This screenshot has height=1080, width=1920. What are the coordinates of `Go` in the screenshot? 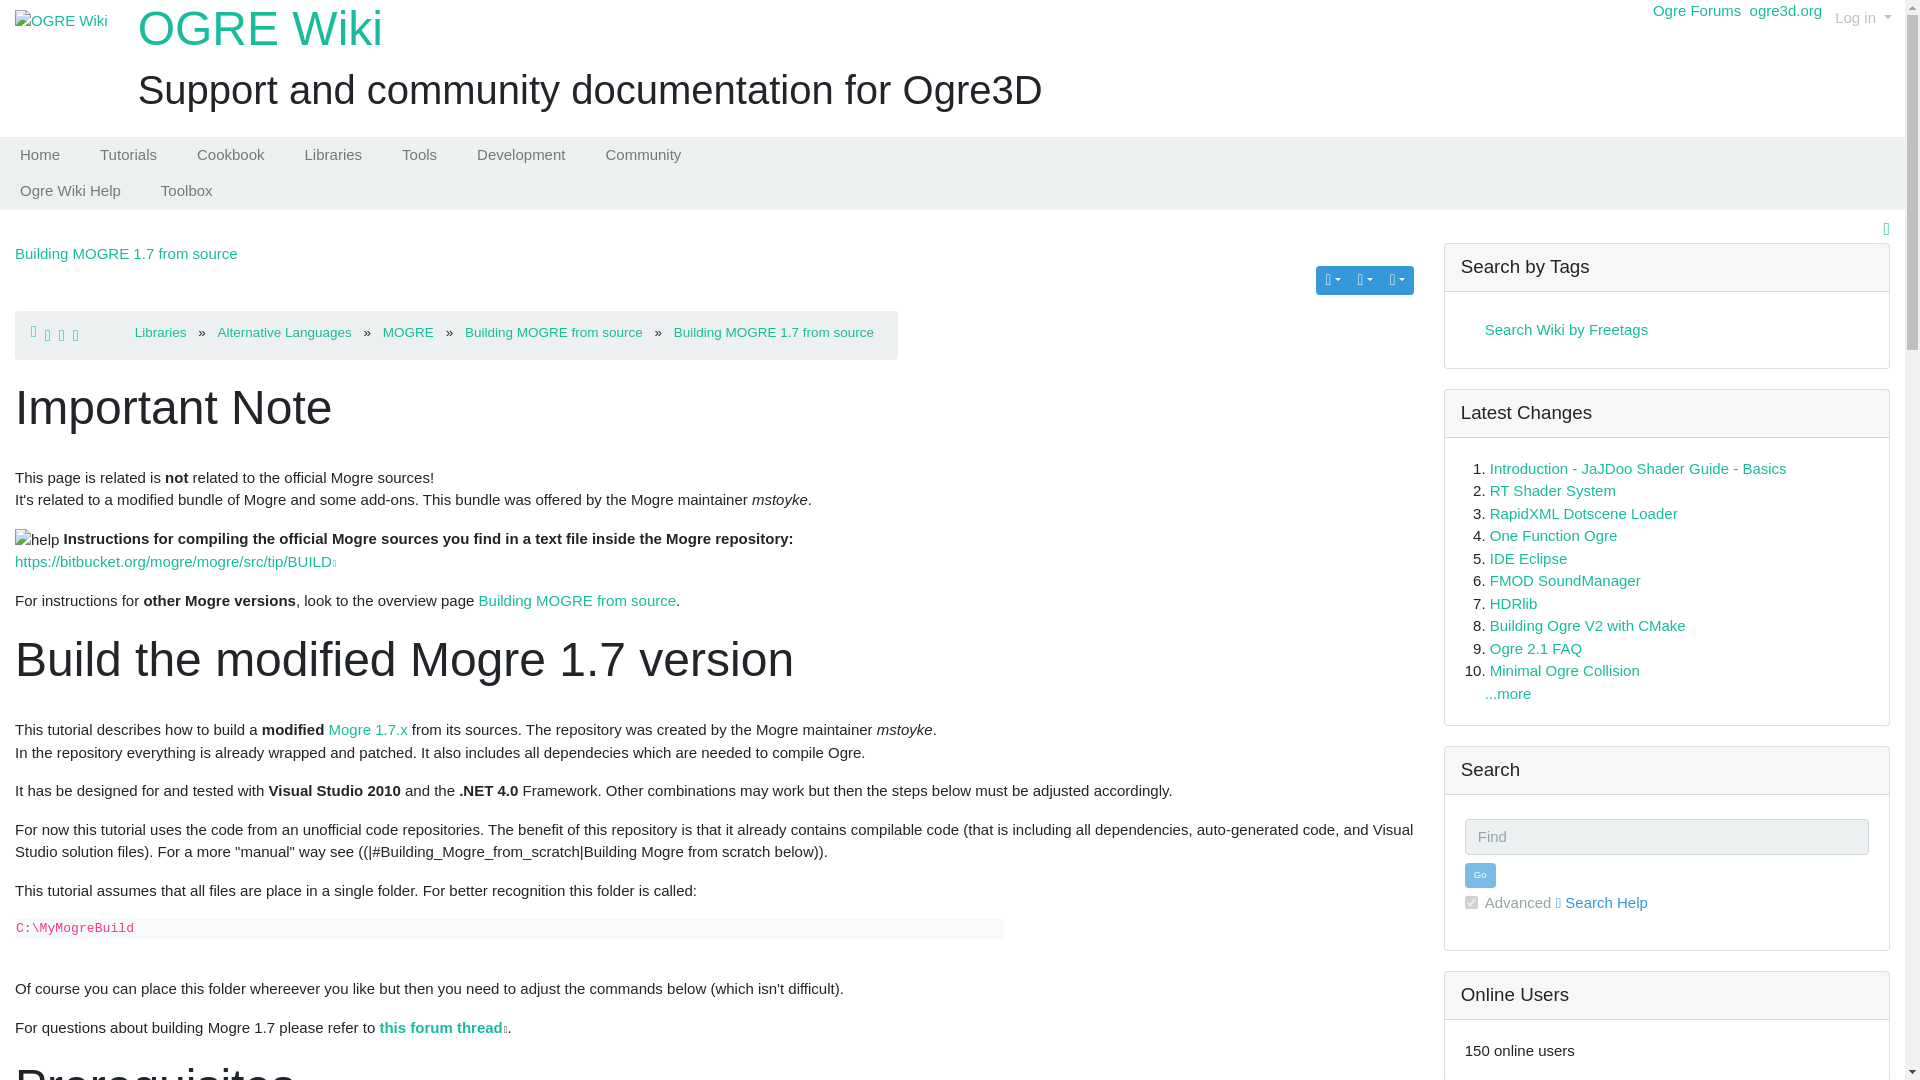 It's located at (1480, 874).